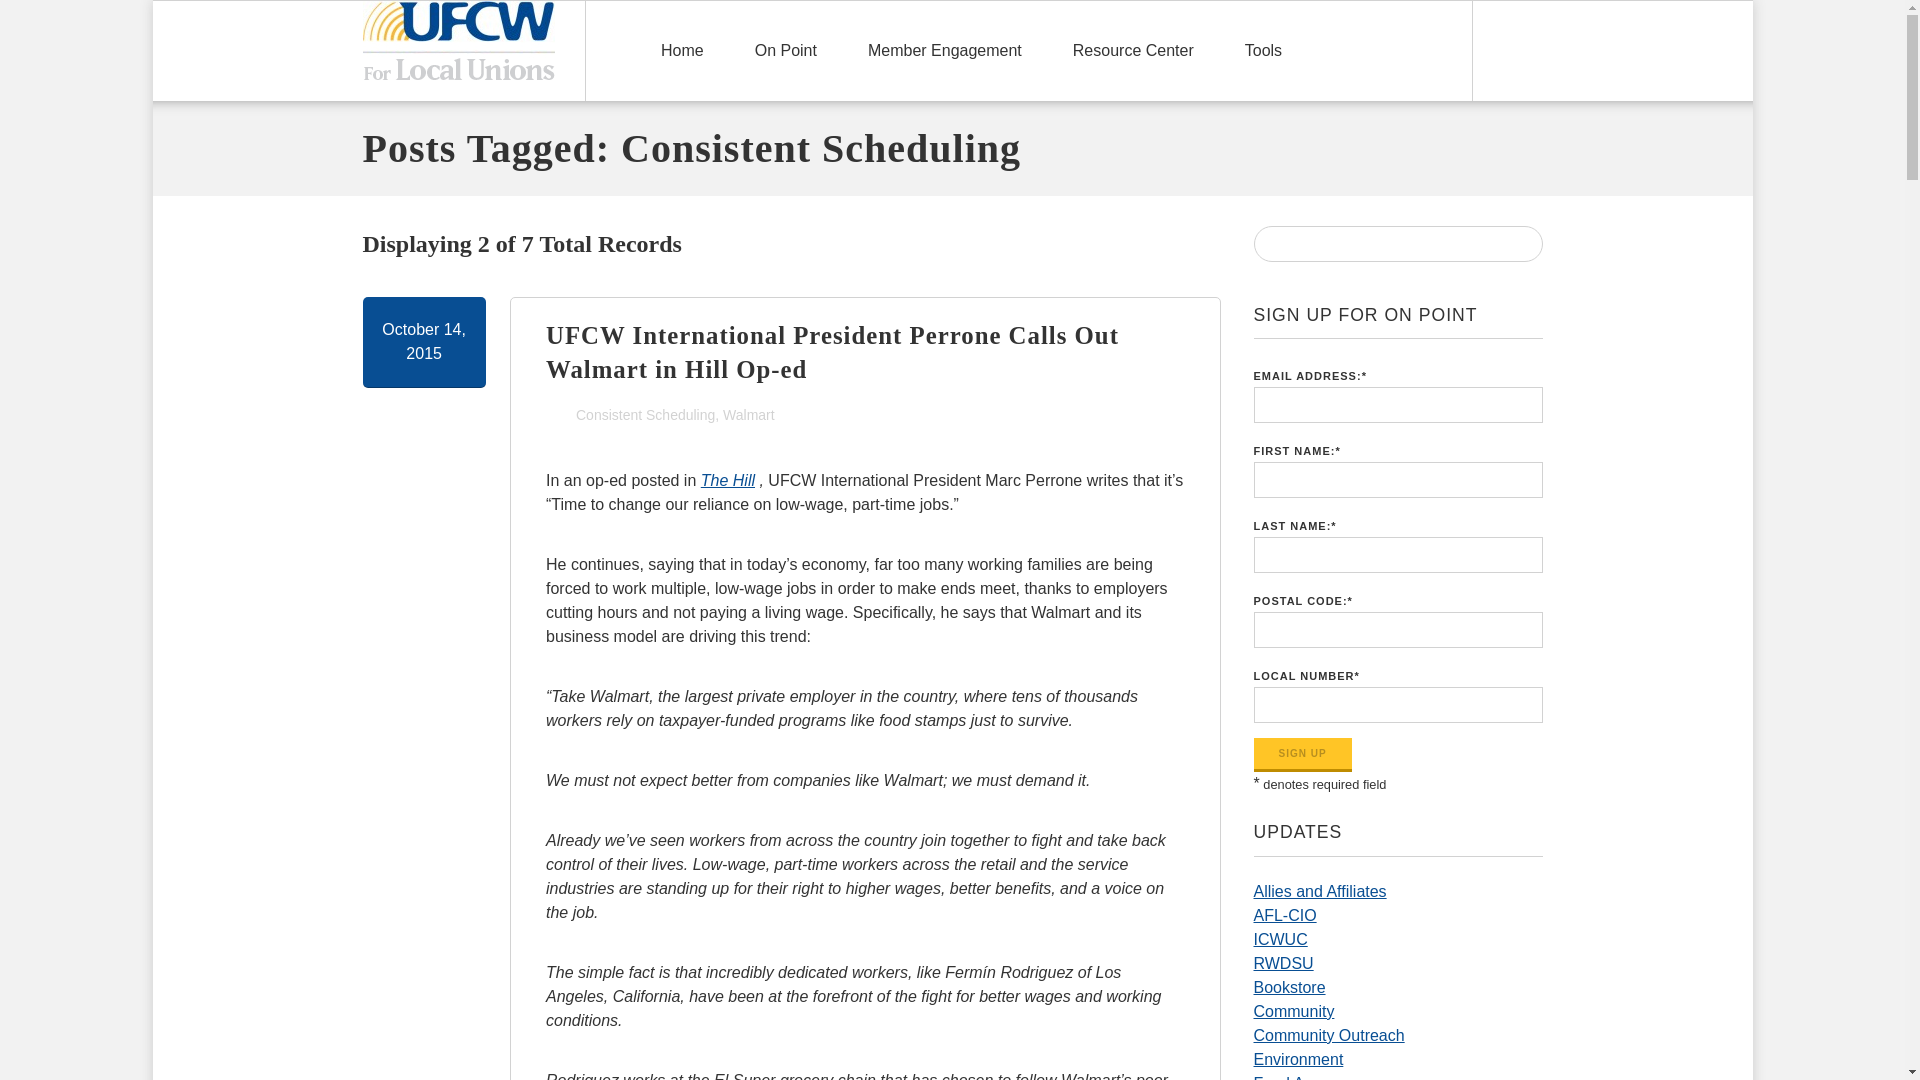 The image size is (1920, 1080). Describe the element at coordinates (749, 414) in the screenshot. I see `Walmart` at that location.